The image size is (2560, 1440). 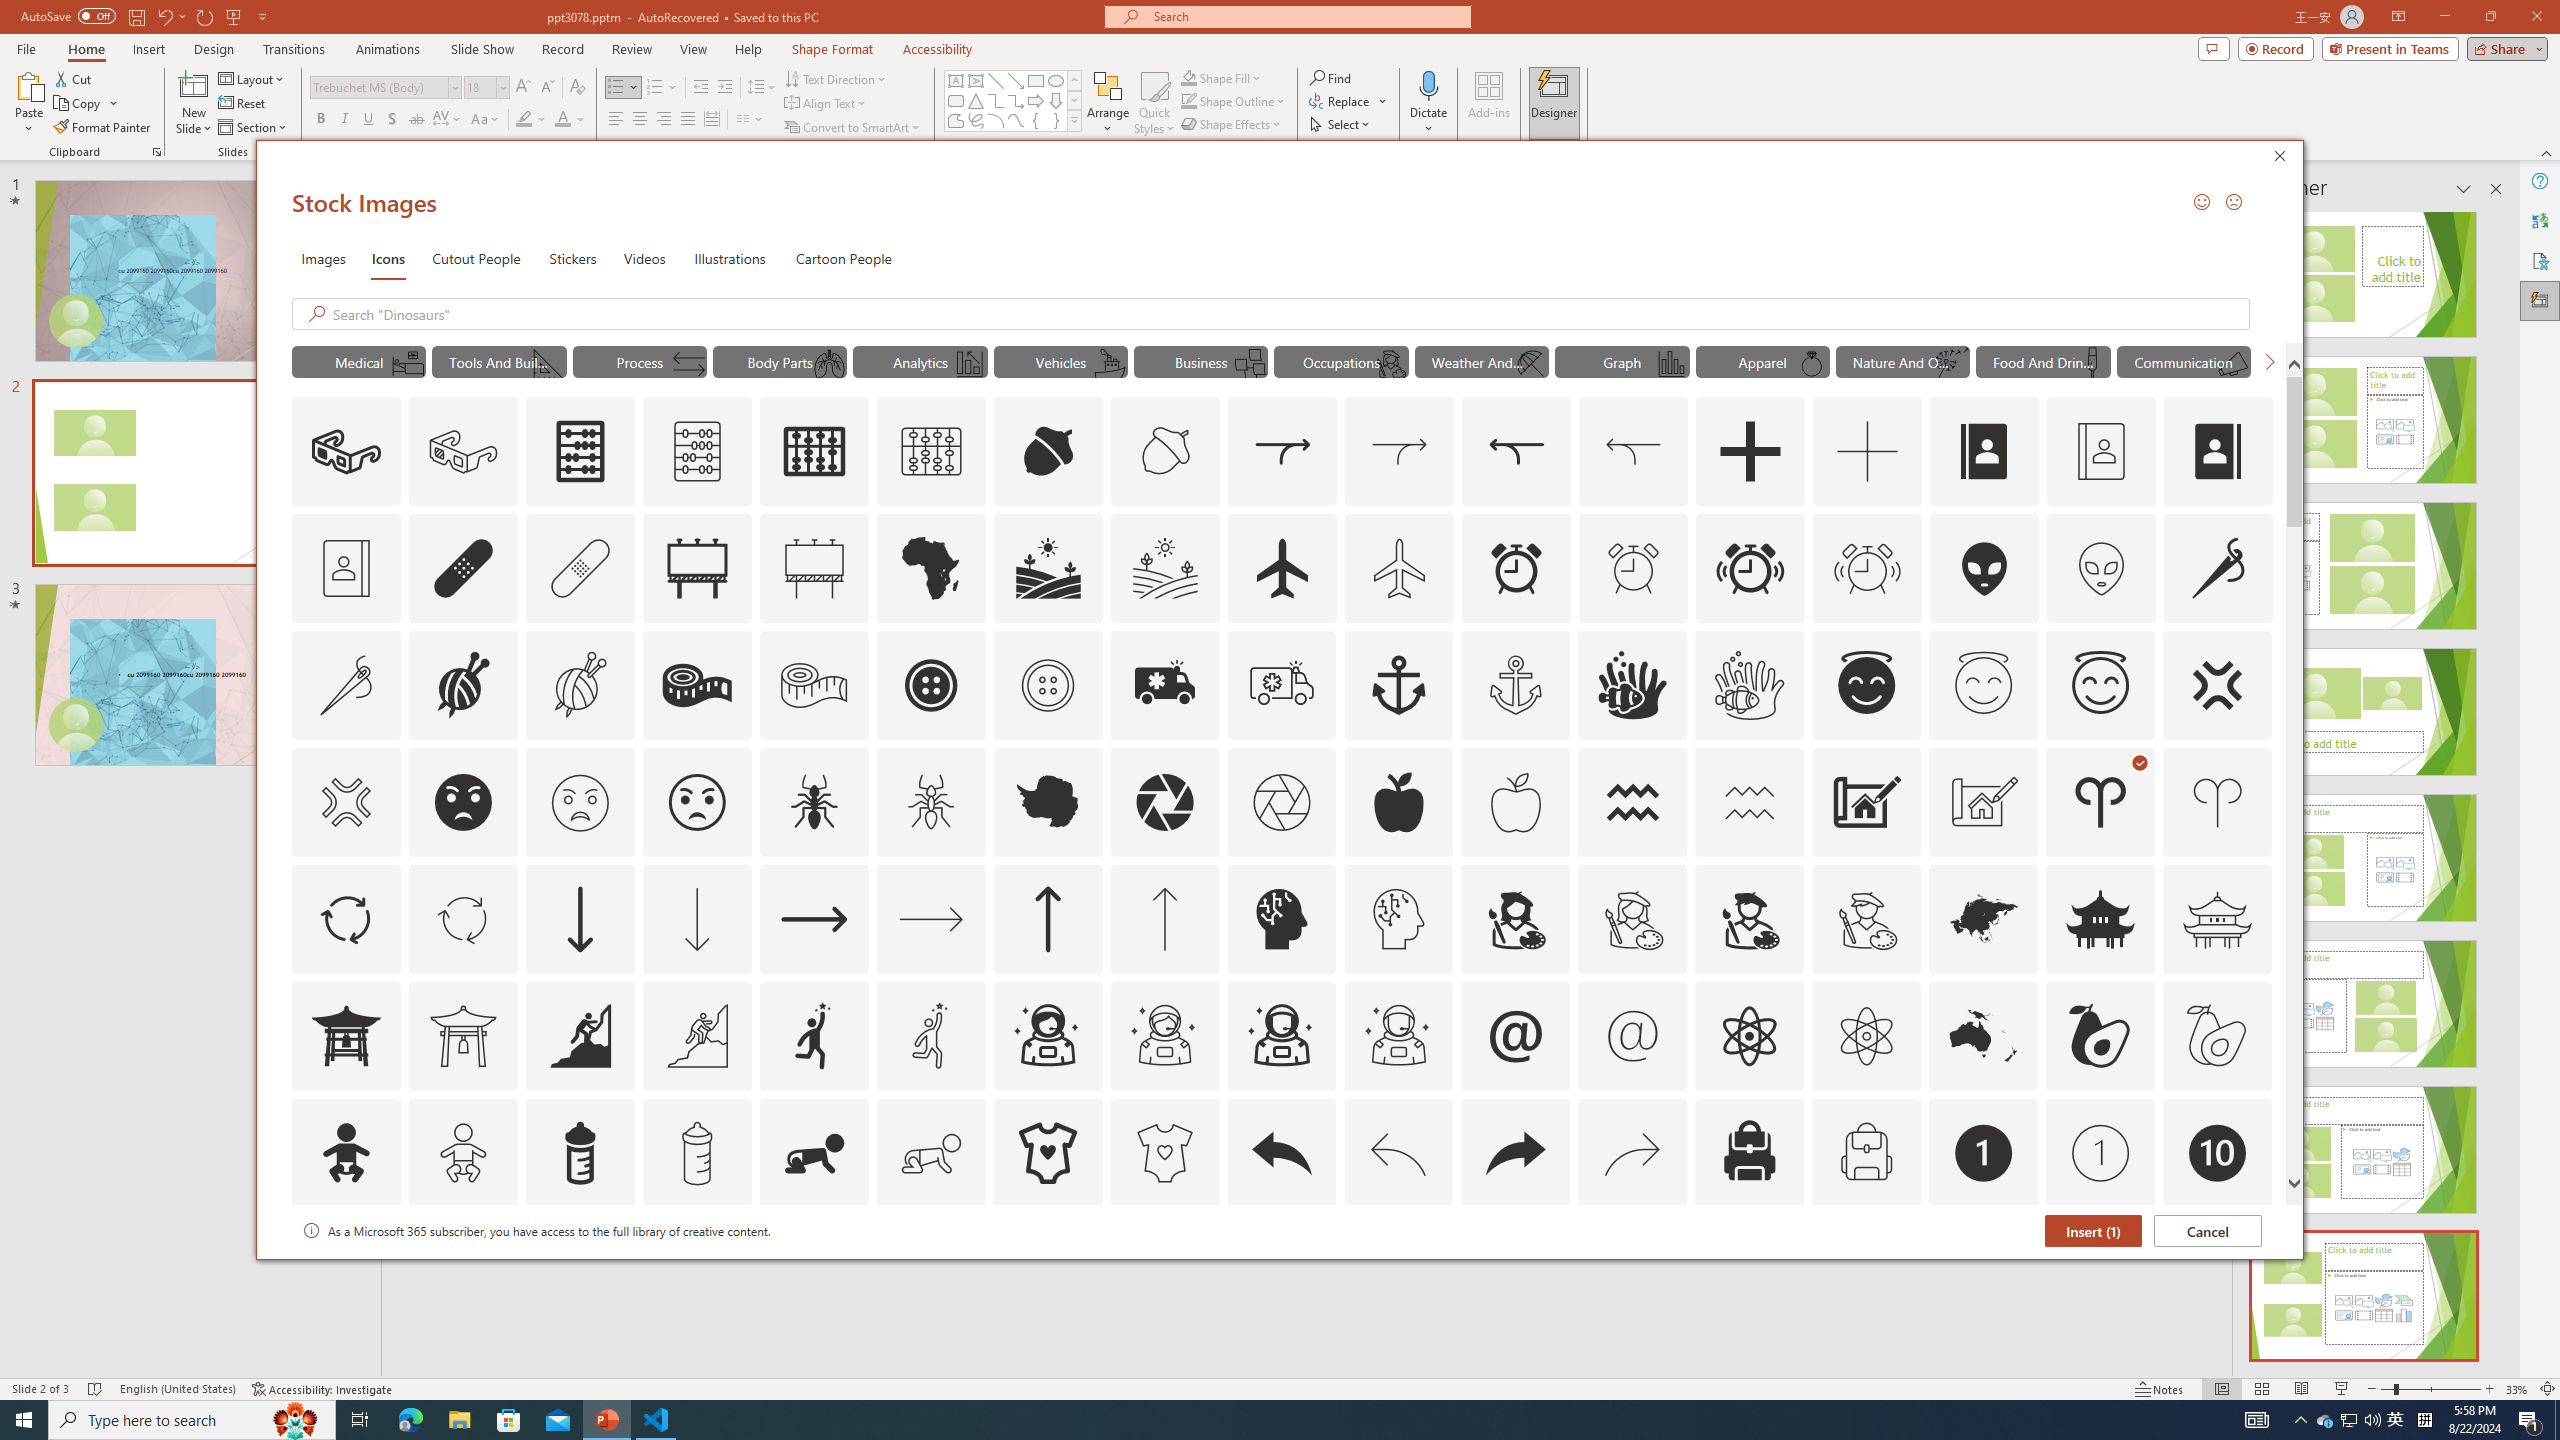 What do you see at coordinates (2233, 201) in the screenshot?
I see `Send a Frown` at bounding box center [2233, 201].